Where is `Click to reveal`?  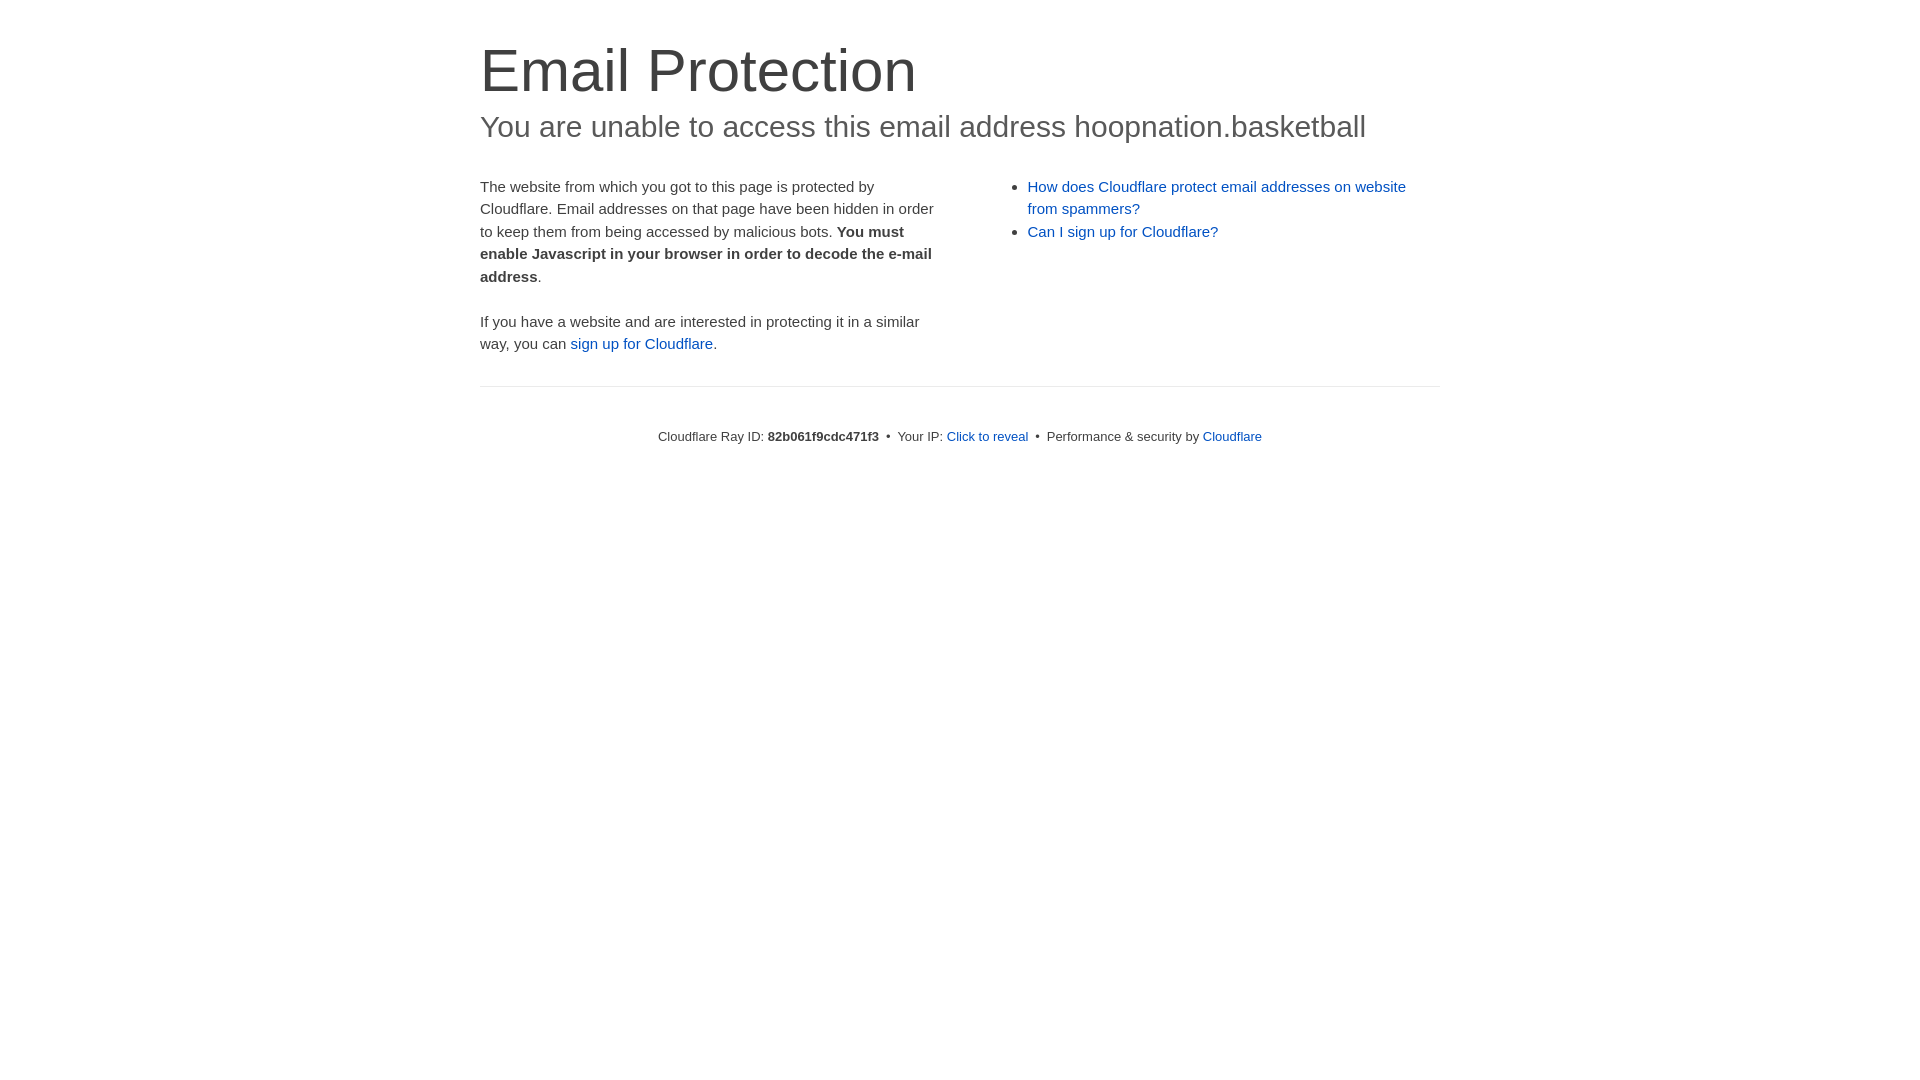
Click to reveal is located at coordinates (988, 436).